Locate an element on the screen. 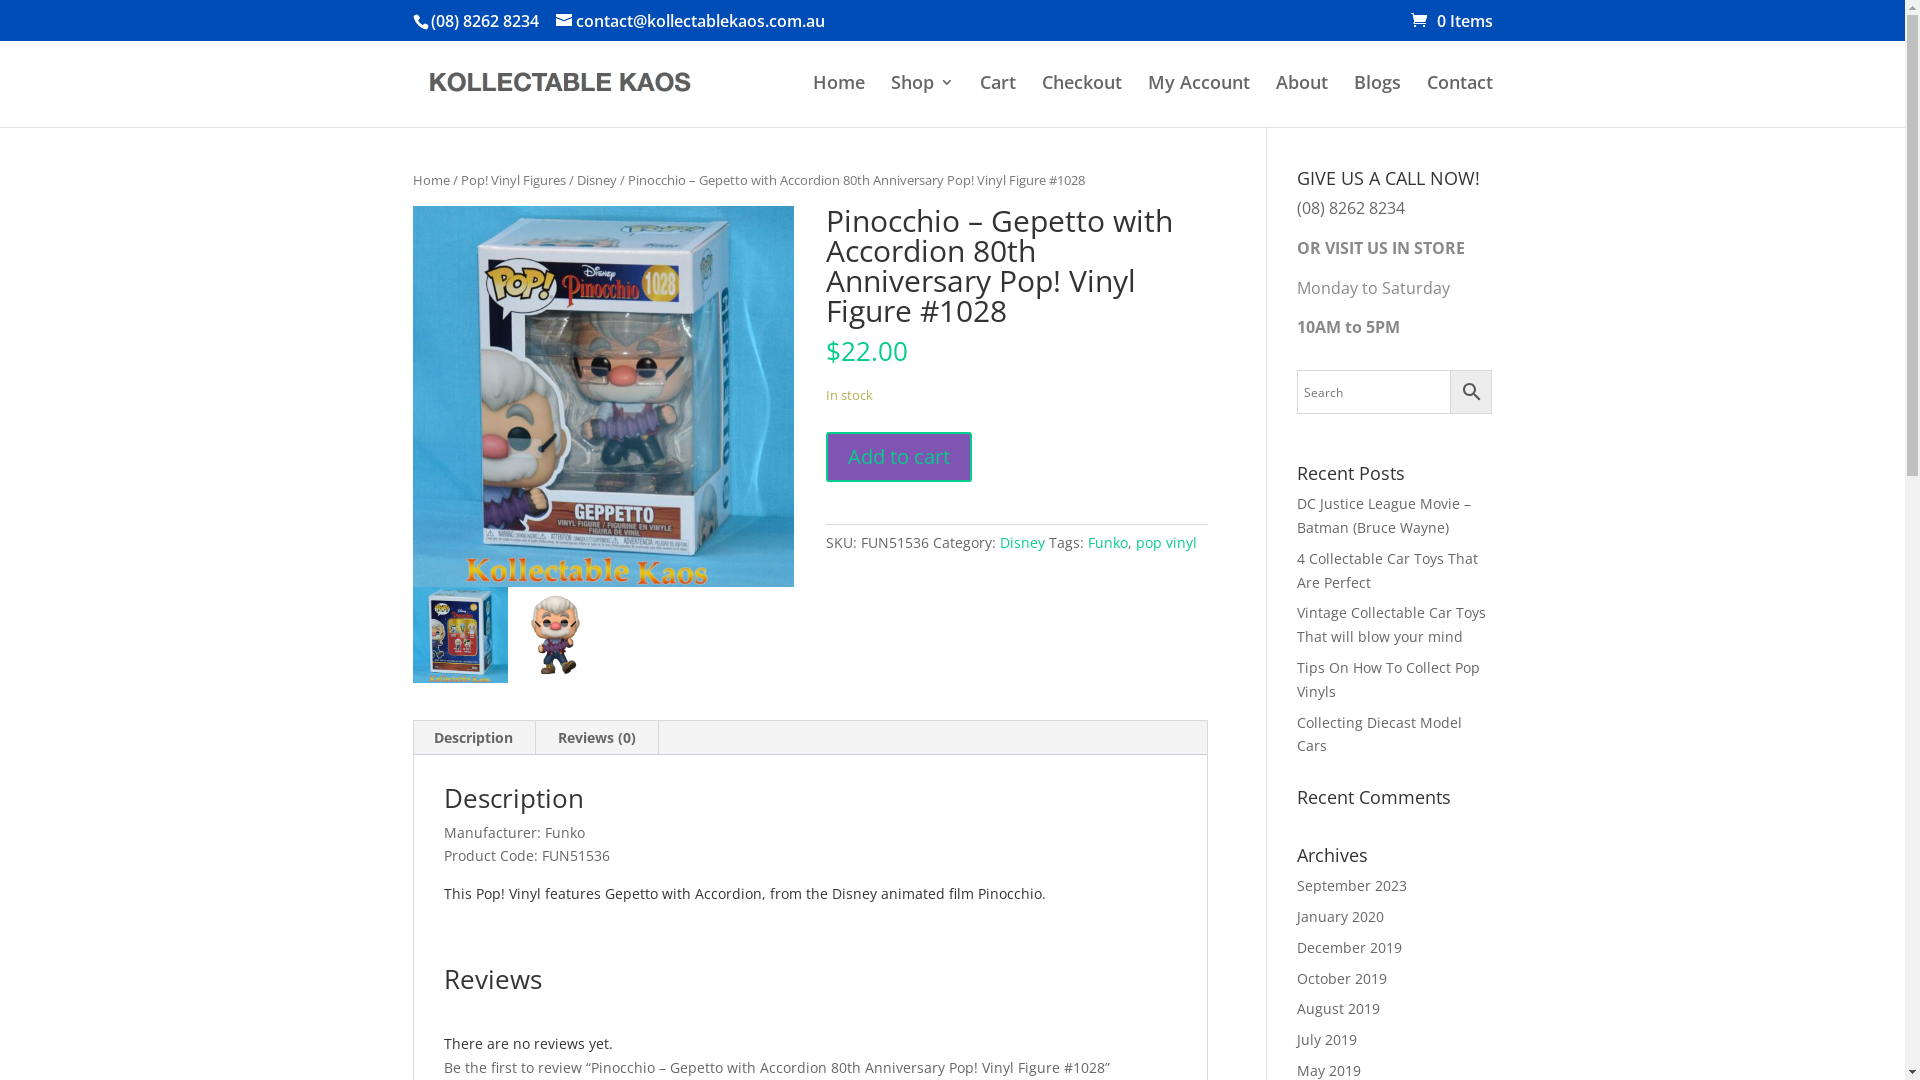 Image resolution: width=1920 pixels, height=1080 pixels. 0 Items is located at coordinates (1451, 21).